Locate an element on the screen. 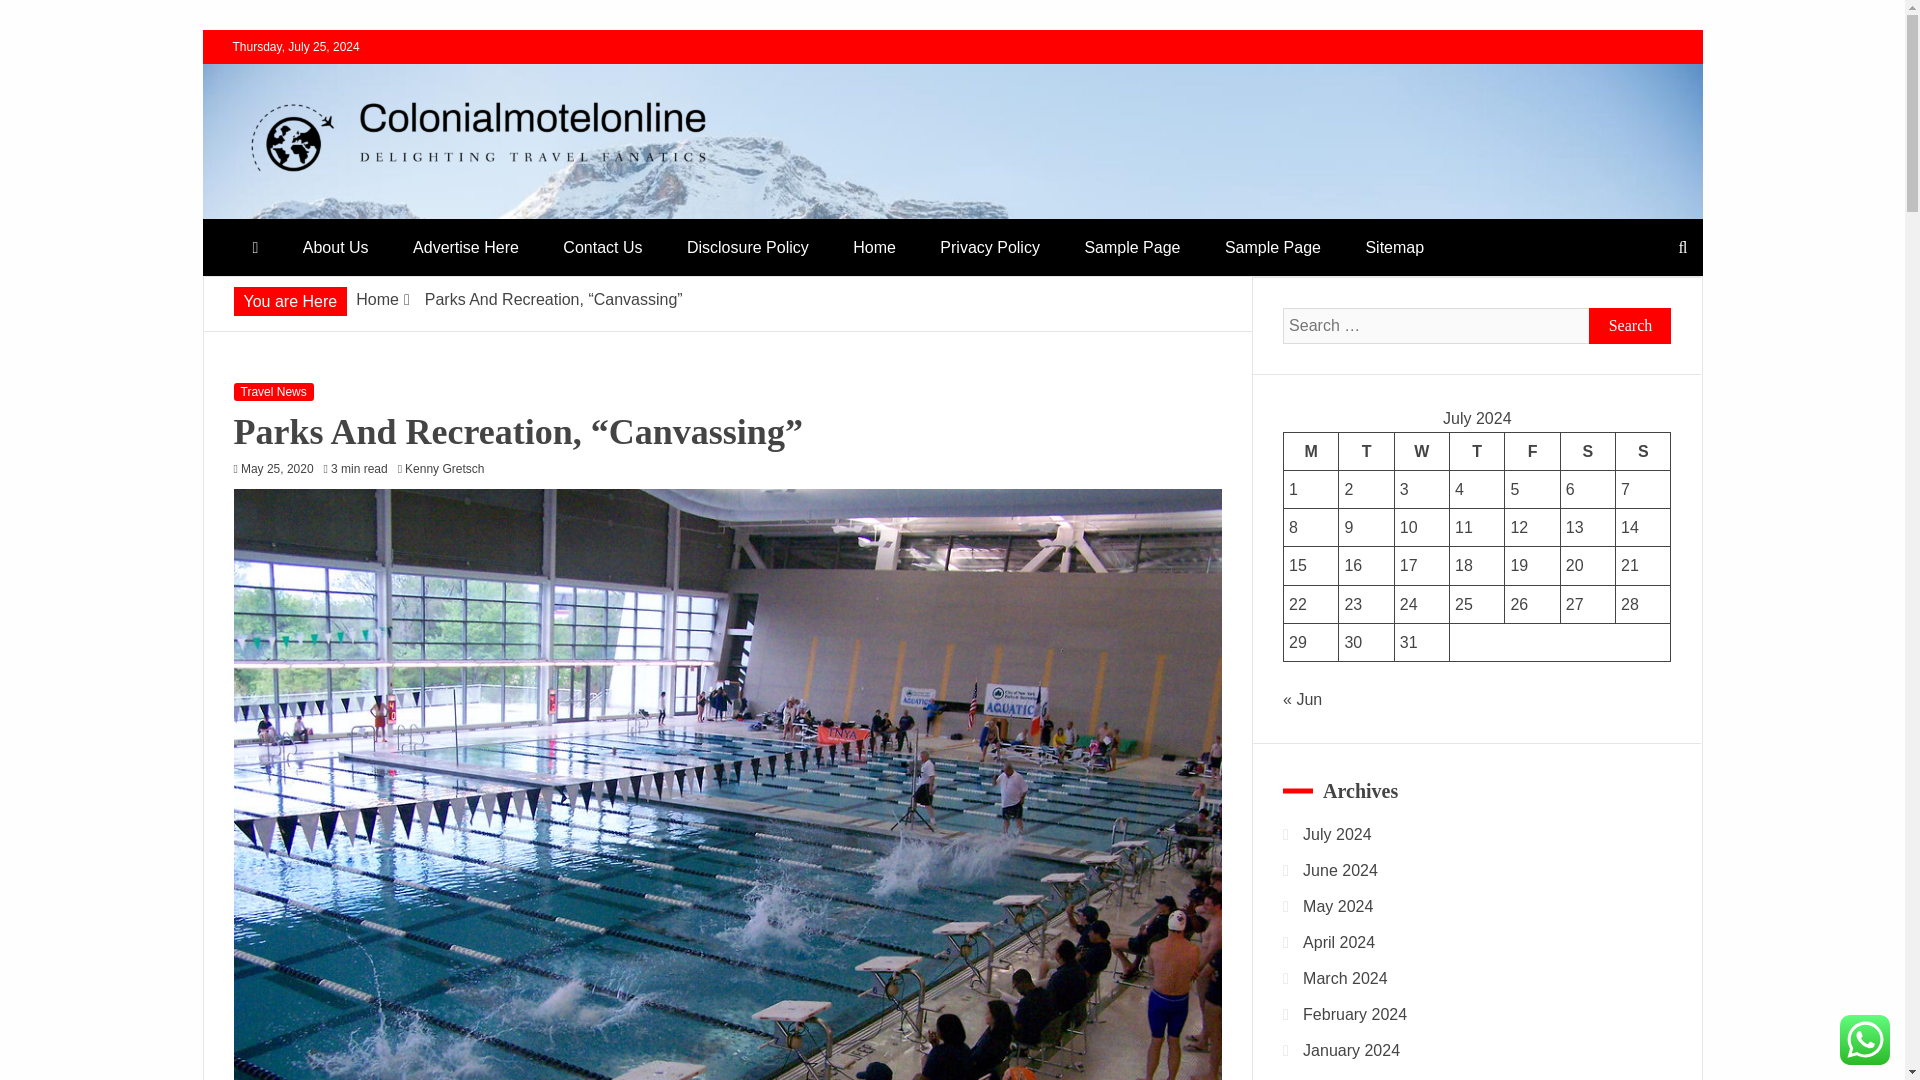 The width and height of the screenshot is (1920, 1080). Wednesday is located at coordinates (1421, 450).